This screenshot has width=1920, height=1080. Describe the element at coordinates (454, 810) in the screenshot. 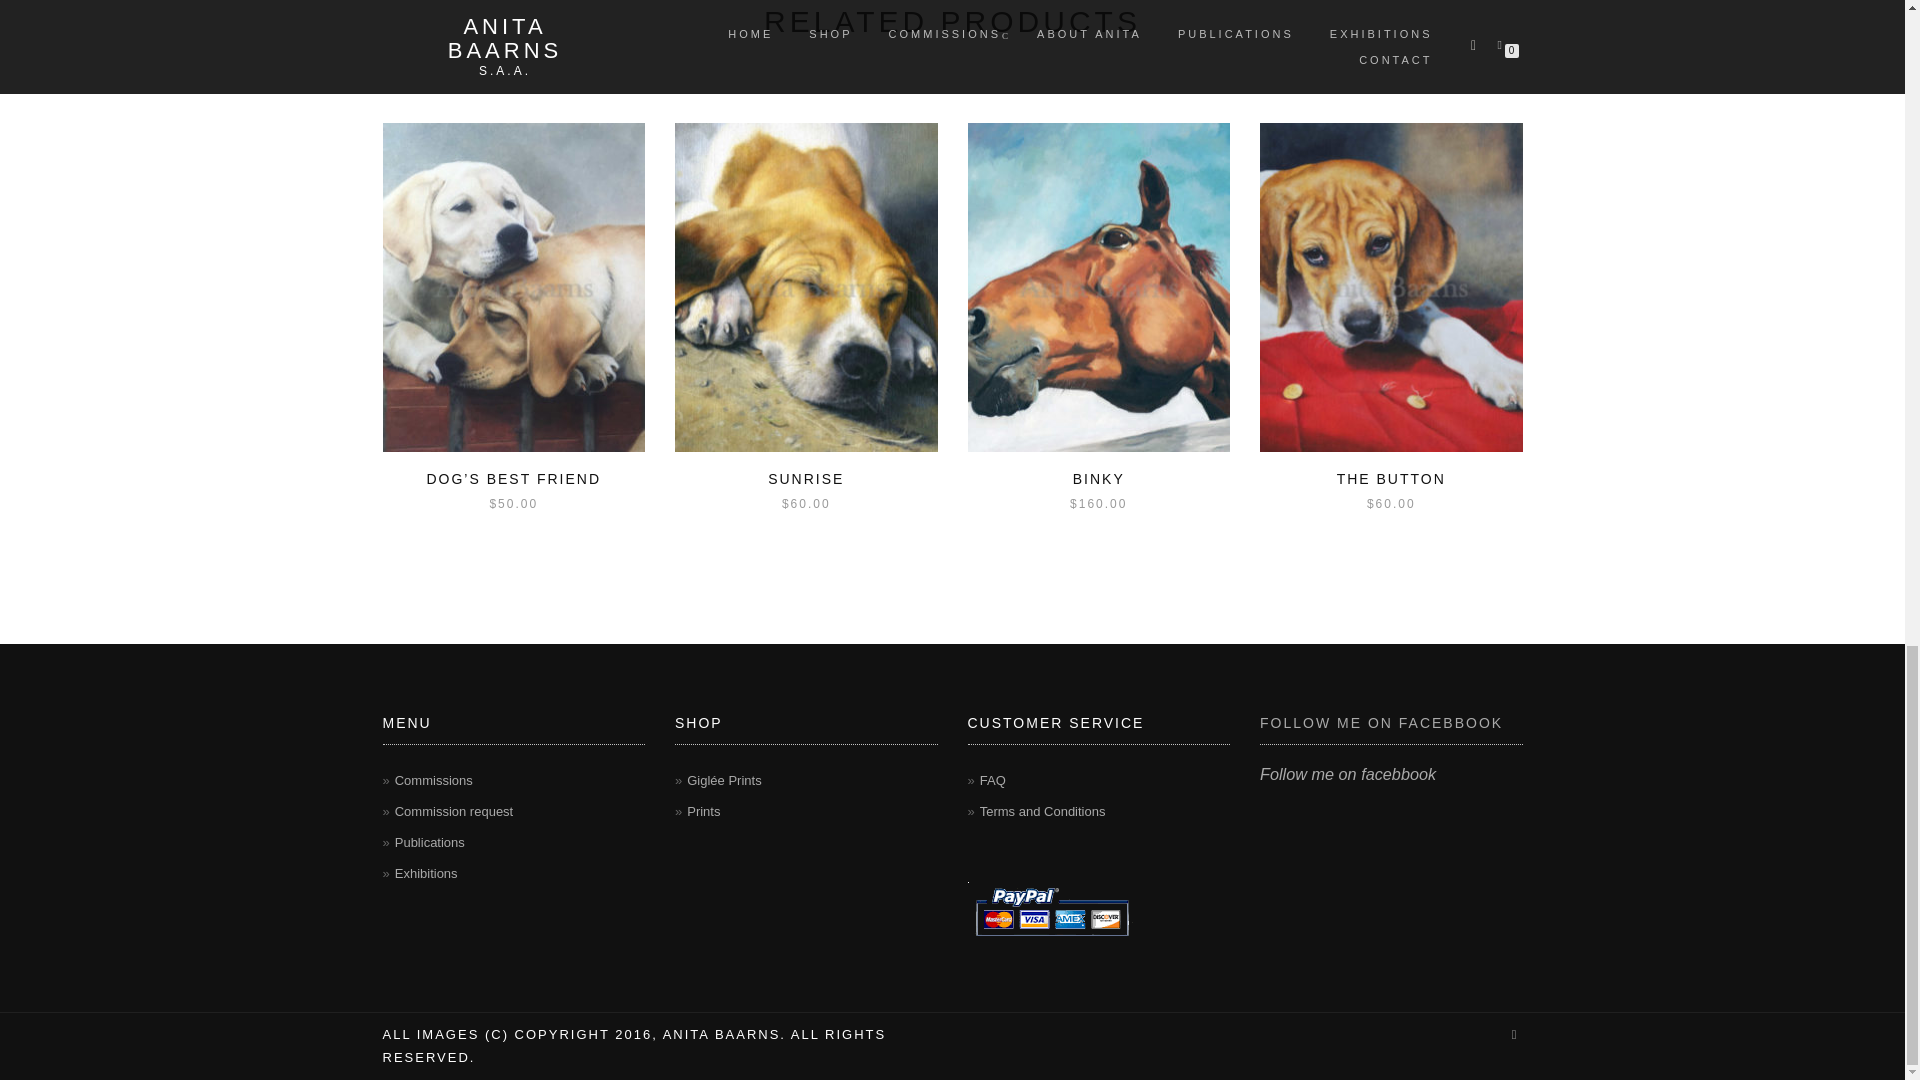

I see `Commission request` at that location.